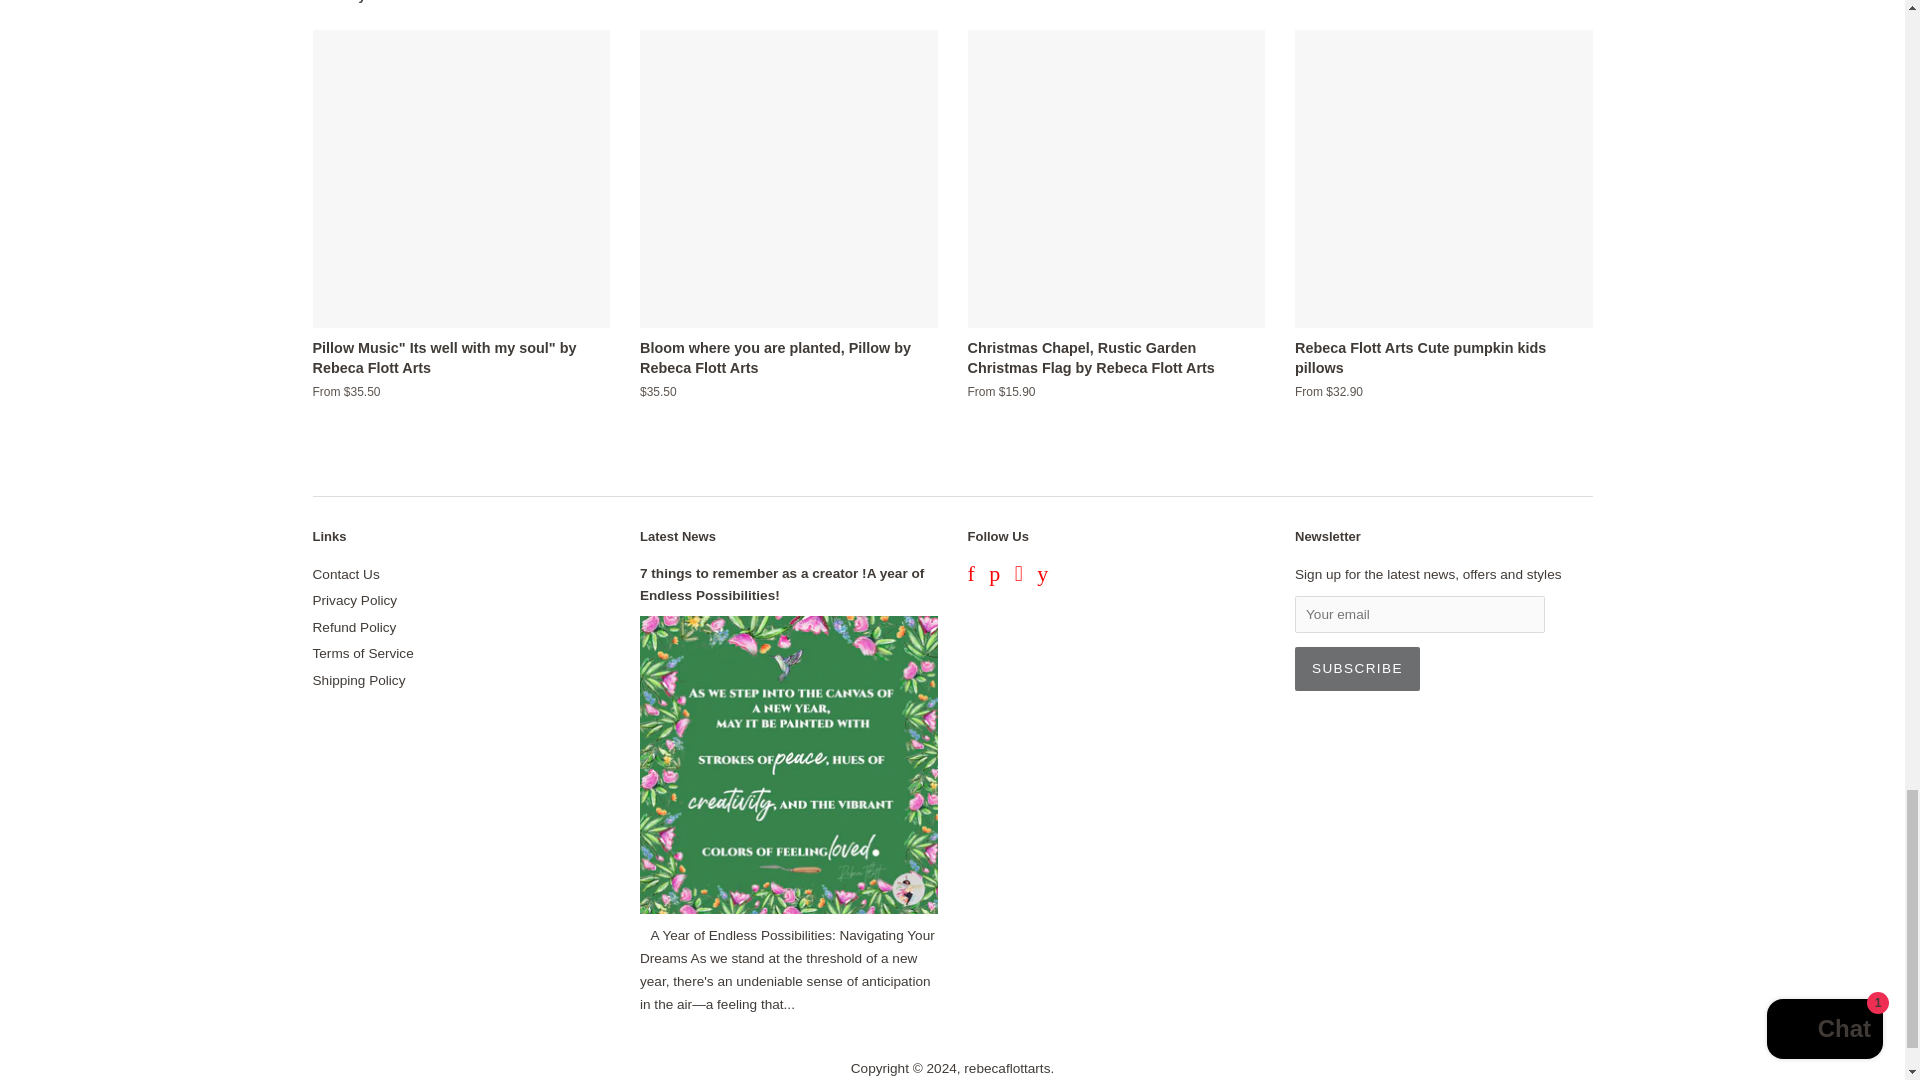  What do you see at coordinates (1357, 668) in the screenshot?
I see `Subscribe` at bounding box center [1357, 668].